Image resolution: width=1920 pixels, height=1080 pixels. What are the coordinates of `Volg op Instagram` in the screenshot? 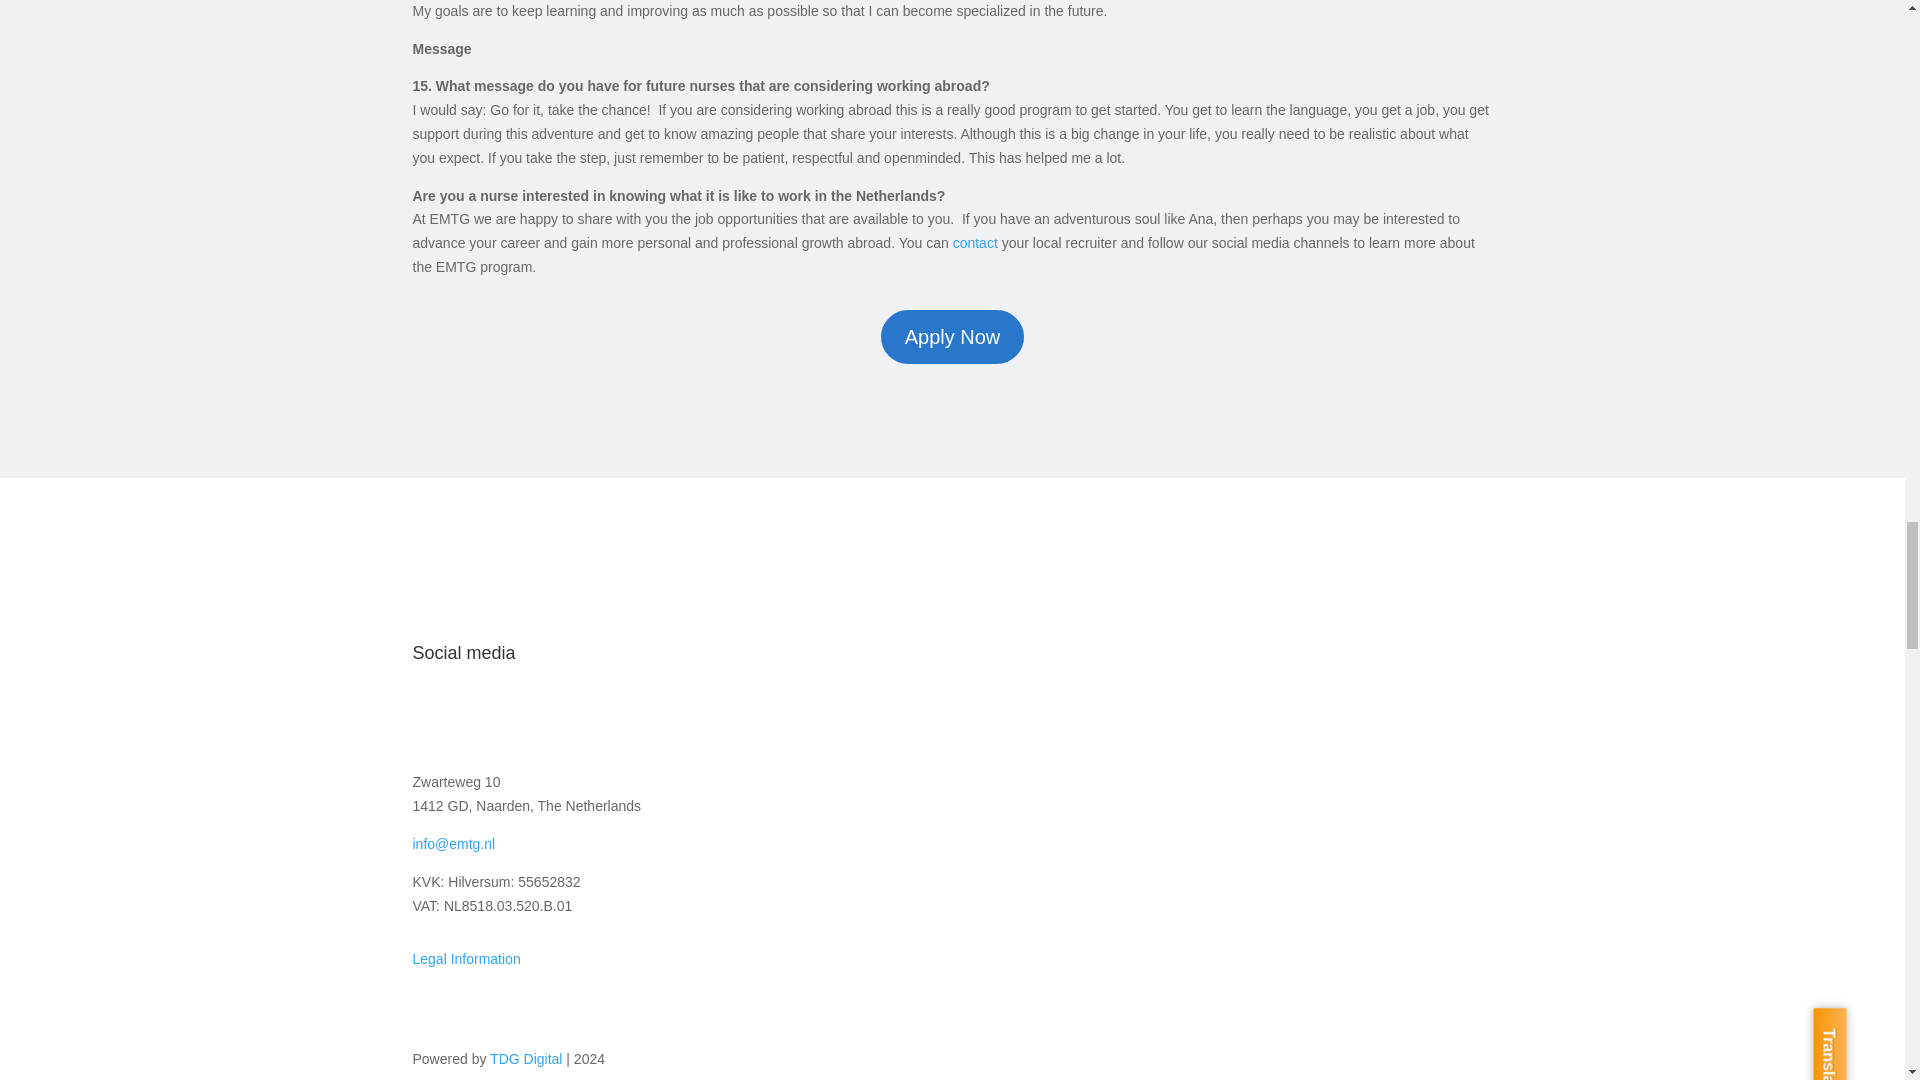 It's located at (467, 718).